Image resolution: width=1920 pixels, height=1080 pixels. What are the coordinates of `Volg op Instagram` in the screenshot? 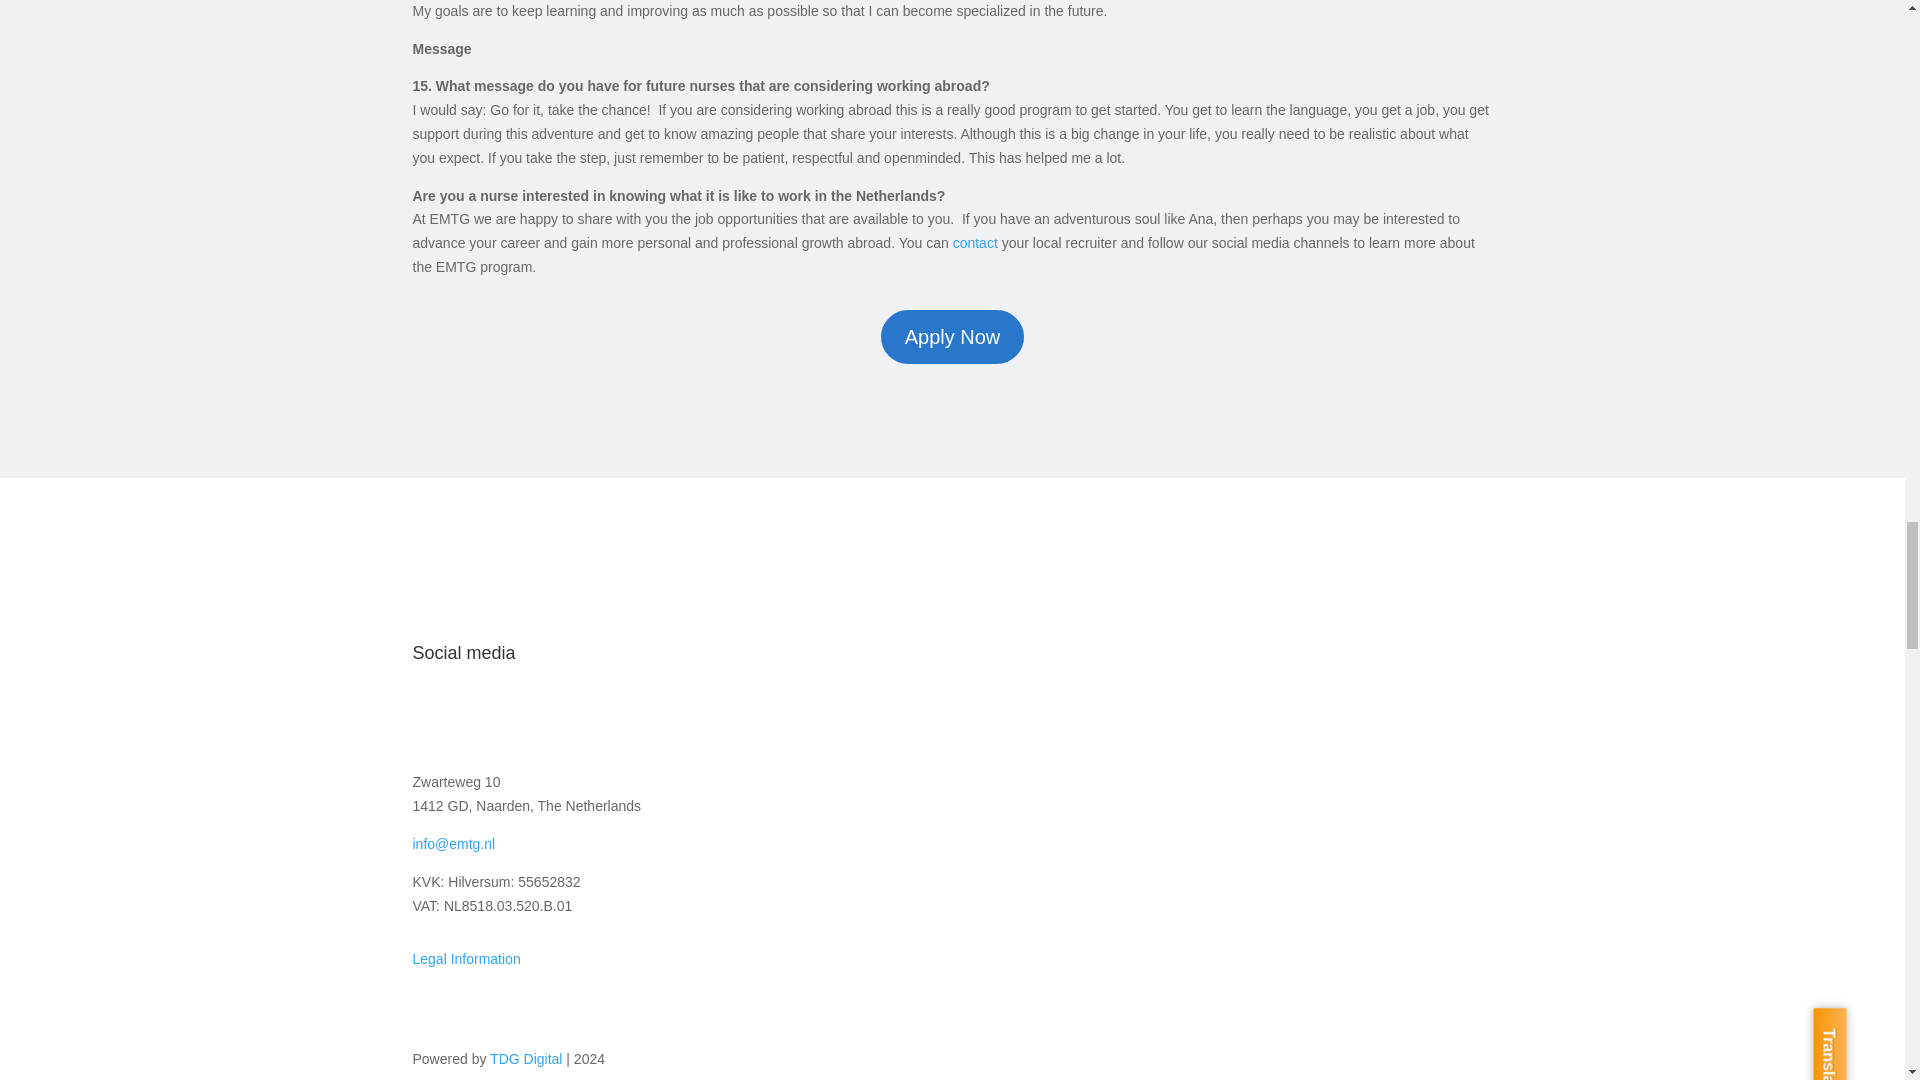 It's located at (467, 718).